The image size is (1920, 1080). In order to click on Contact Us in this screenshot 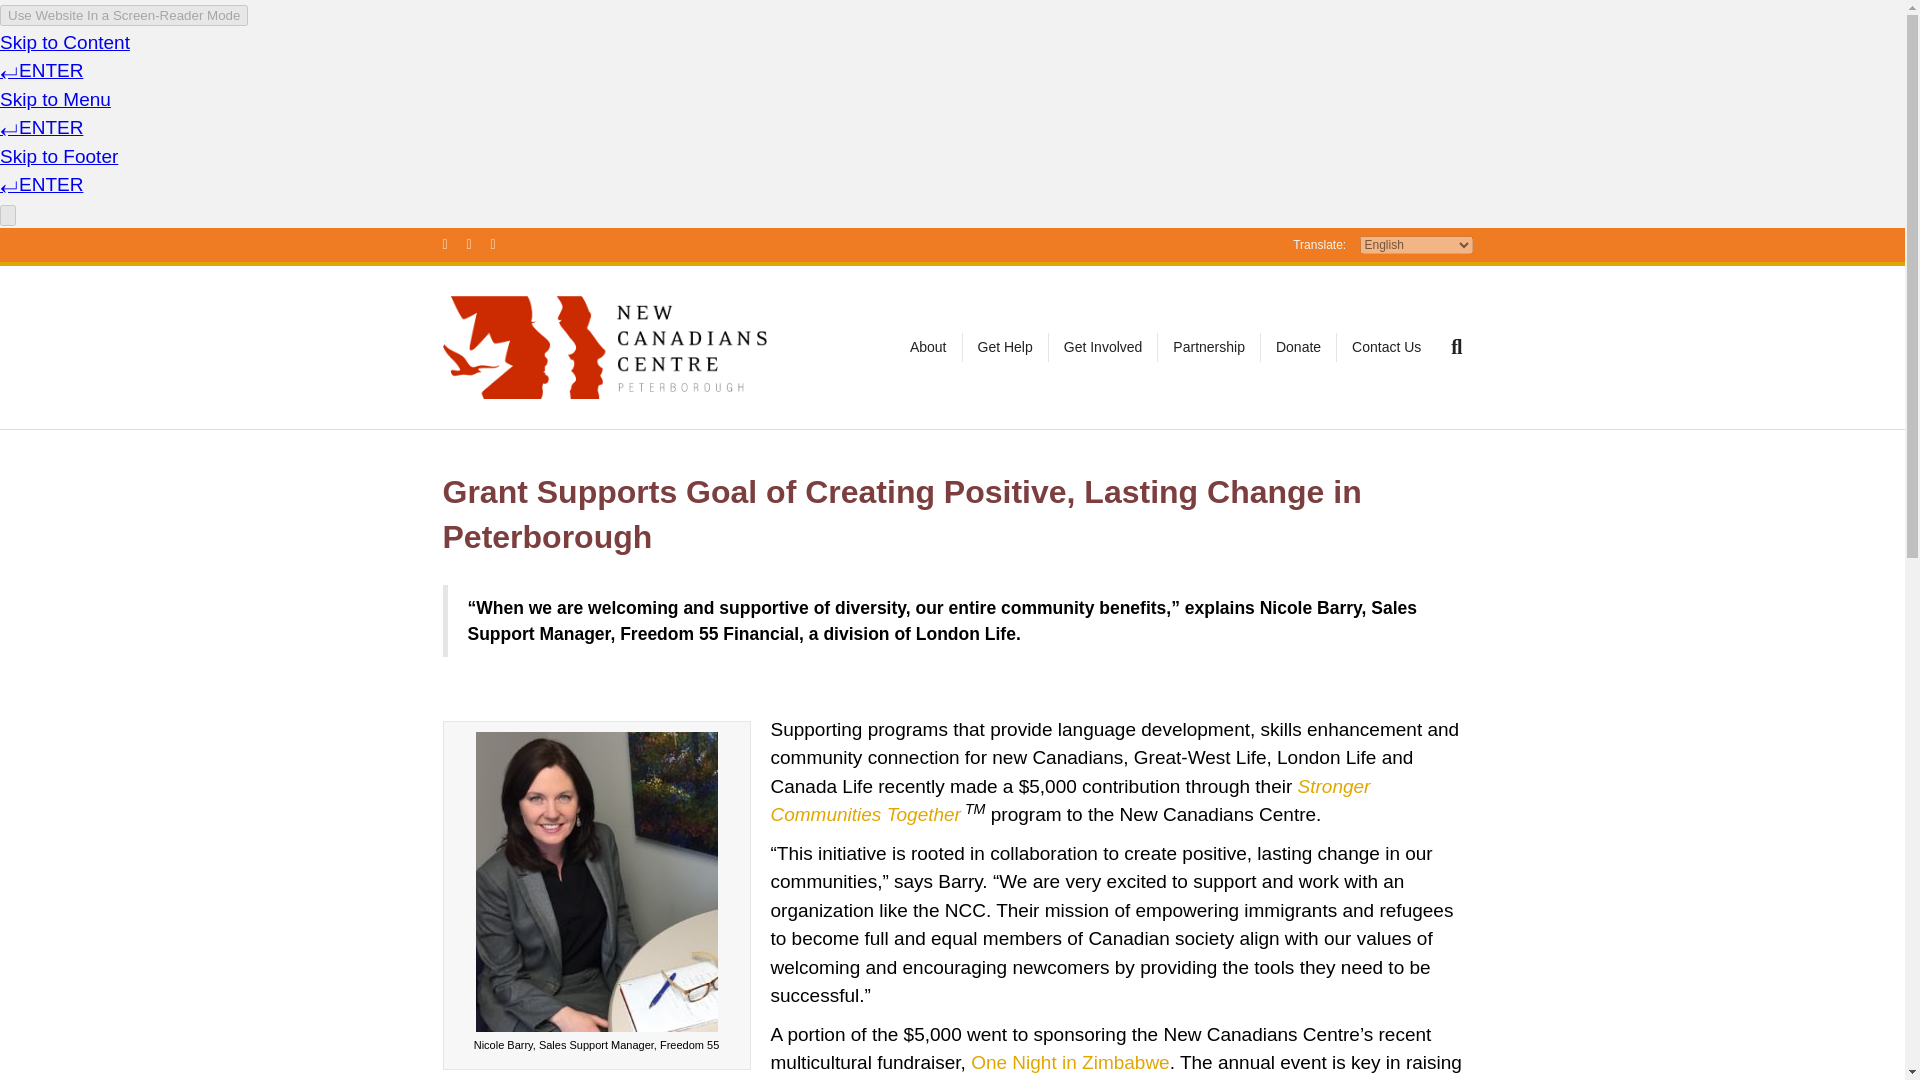, I will do `click(1386, 347)`.